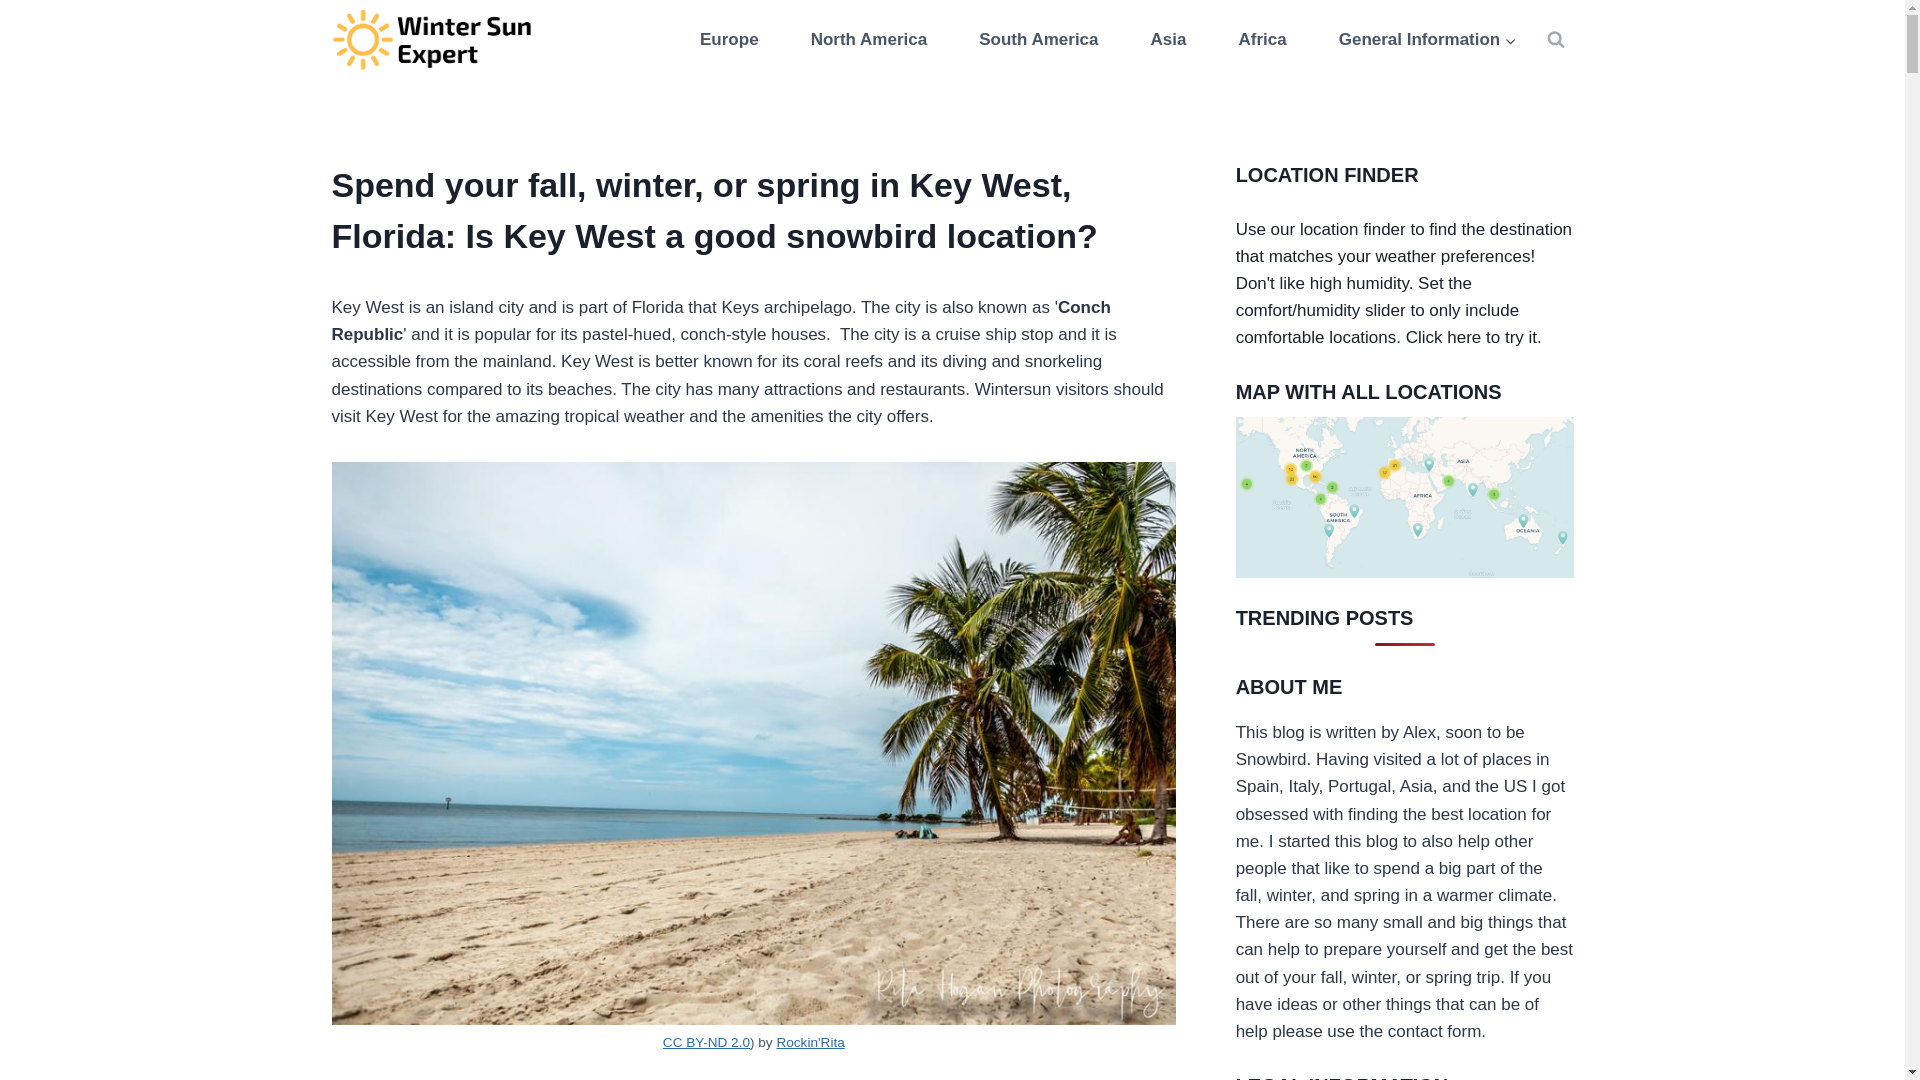  What do you see at coordinates (1168, 40) in the screenshot?
I see `Asia` at bounding box center [1168, 40].